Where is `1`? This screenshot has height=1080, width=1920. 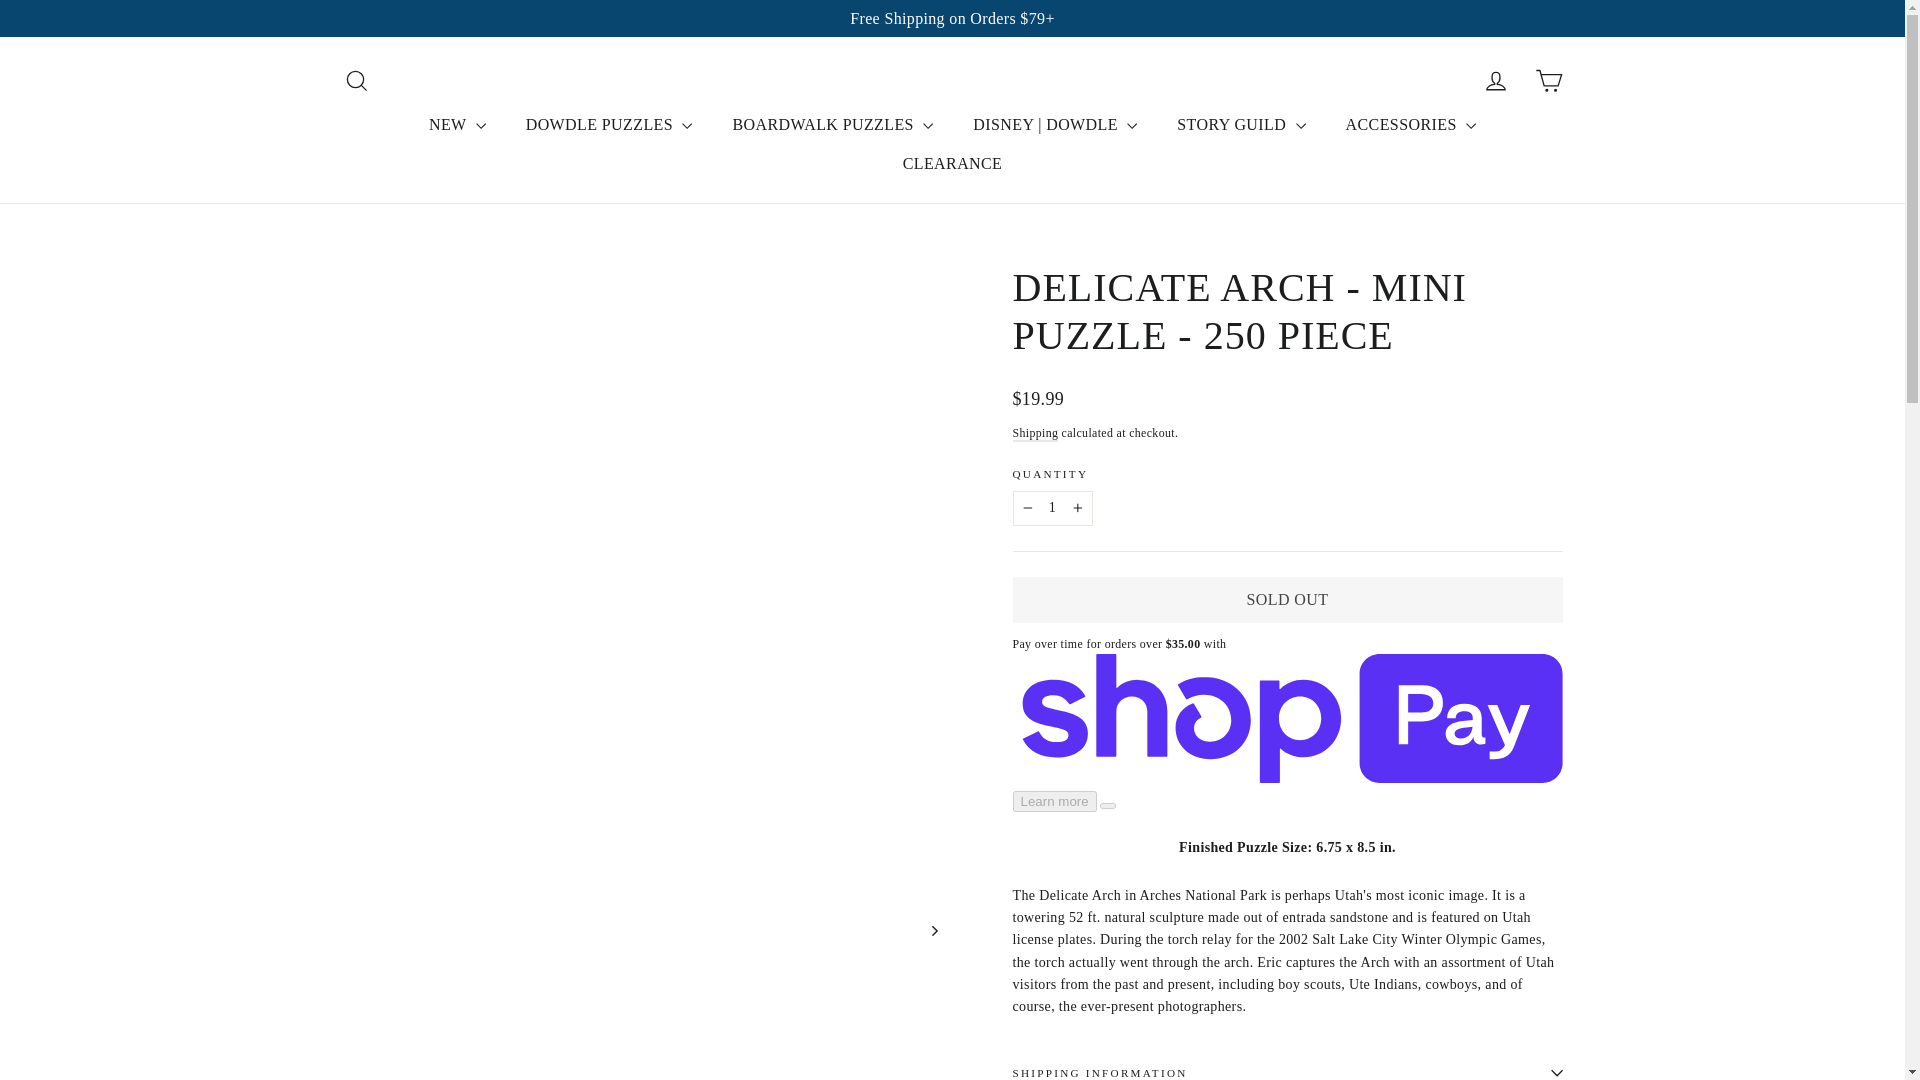 1 is located at coordinates (1052, 508).